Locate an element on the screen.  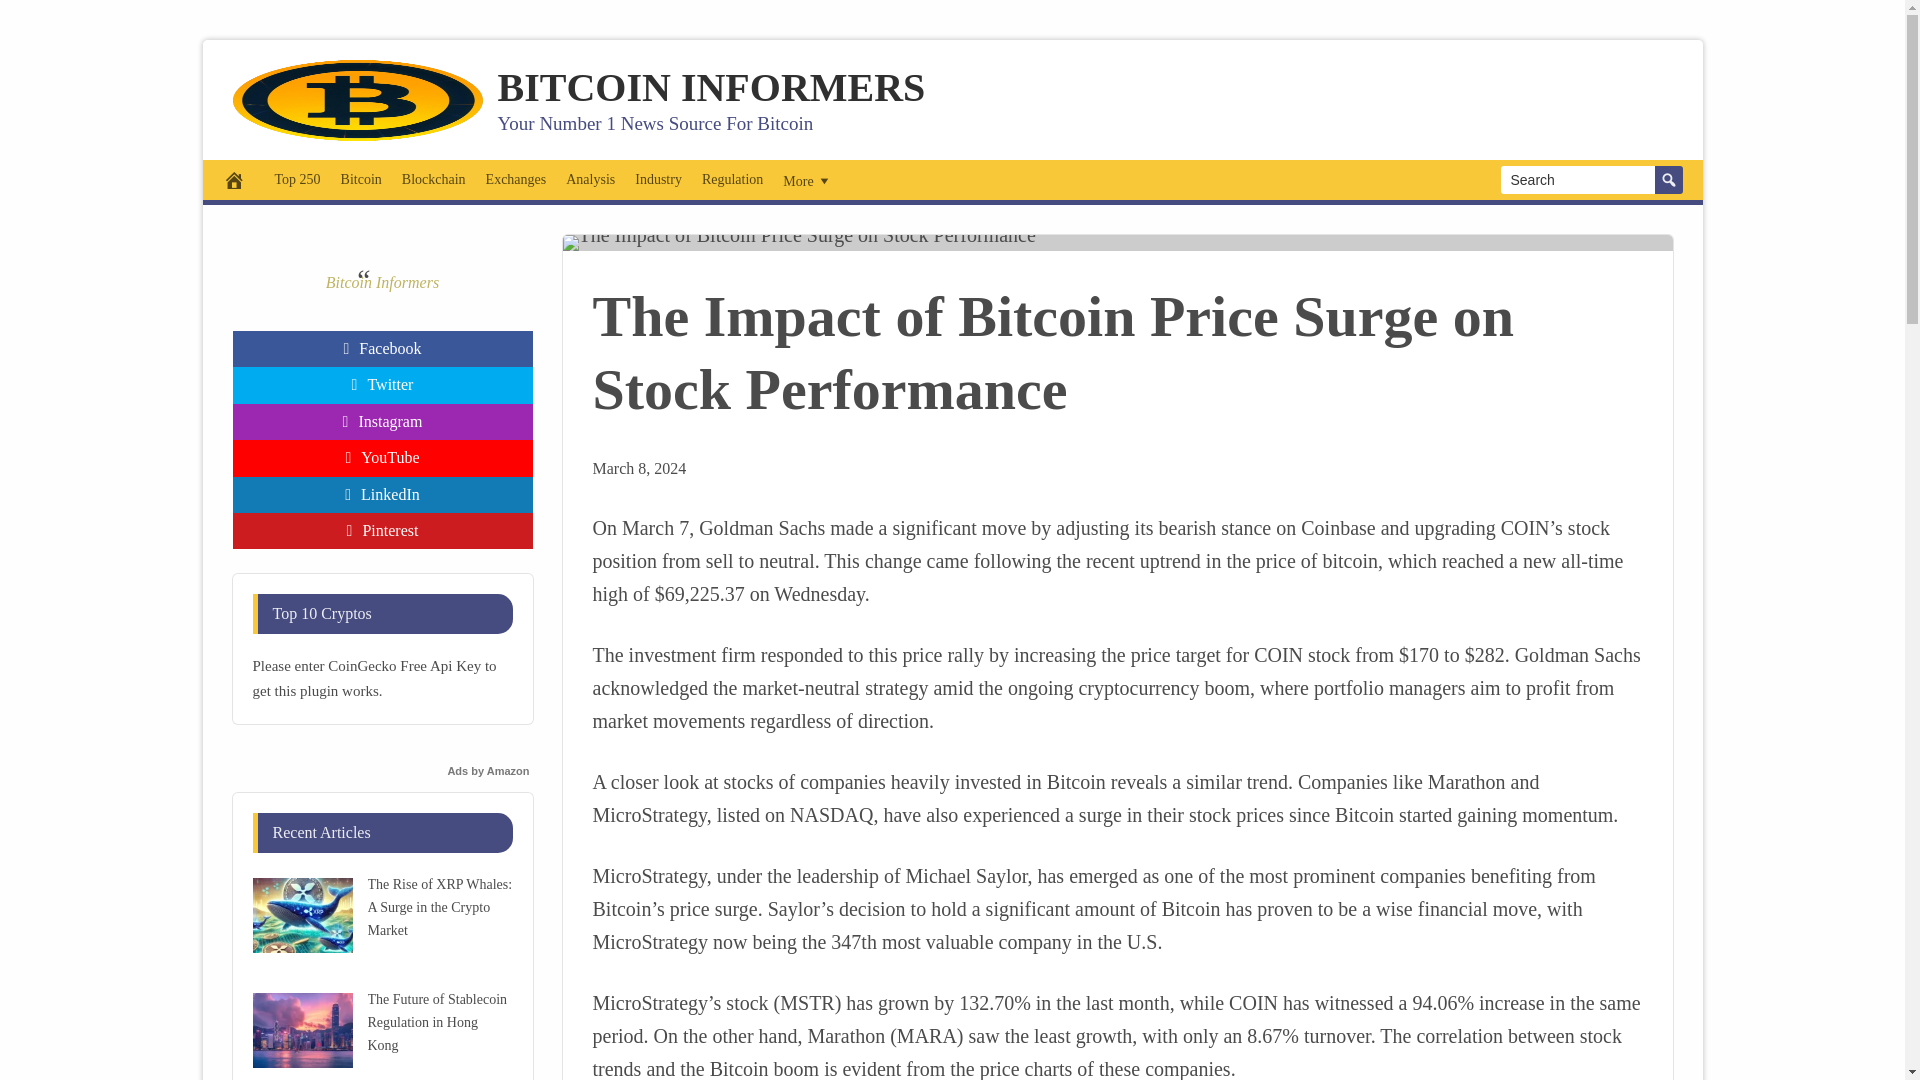
More is located at coordinates (808, 179).